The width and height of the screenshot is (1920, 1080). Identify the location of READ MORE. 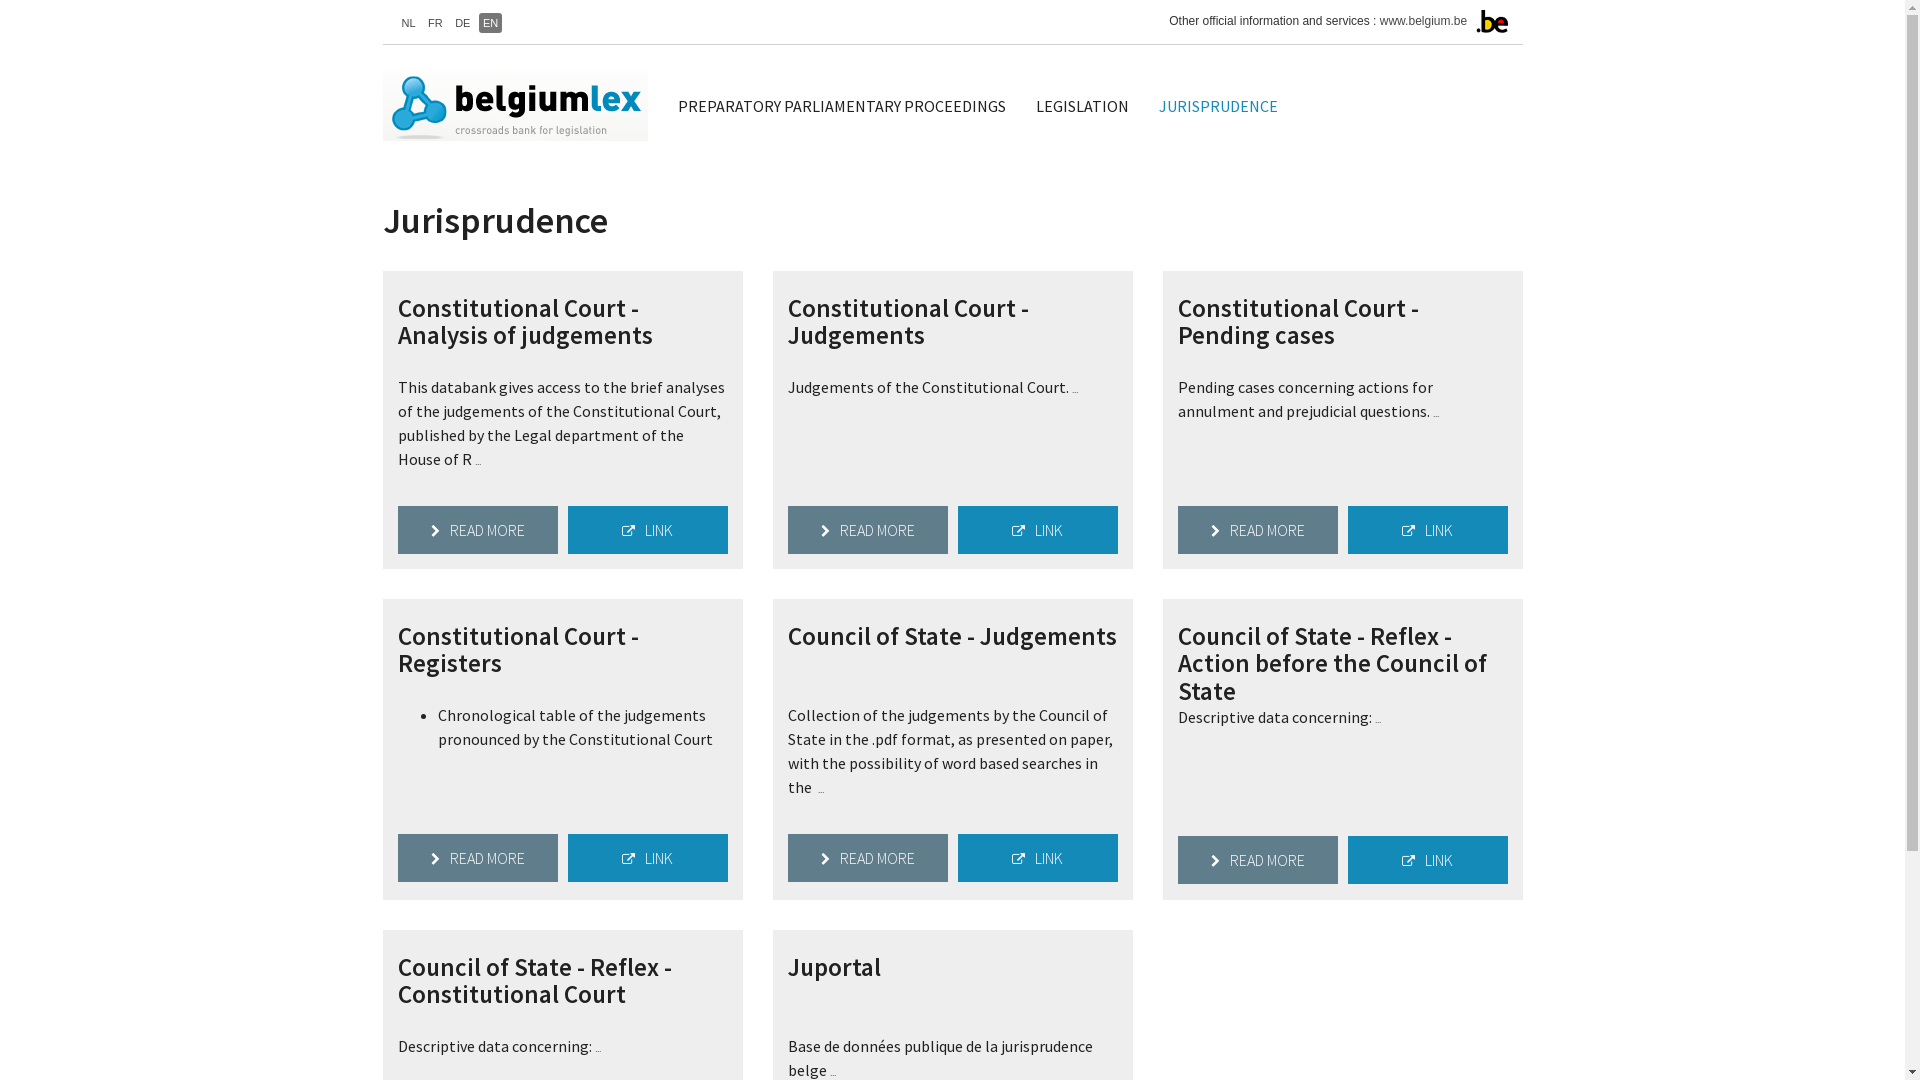
(1258, 530).